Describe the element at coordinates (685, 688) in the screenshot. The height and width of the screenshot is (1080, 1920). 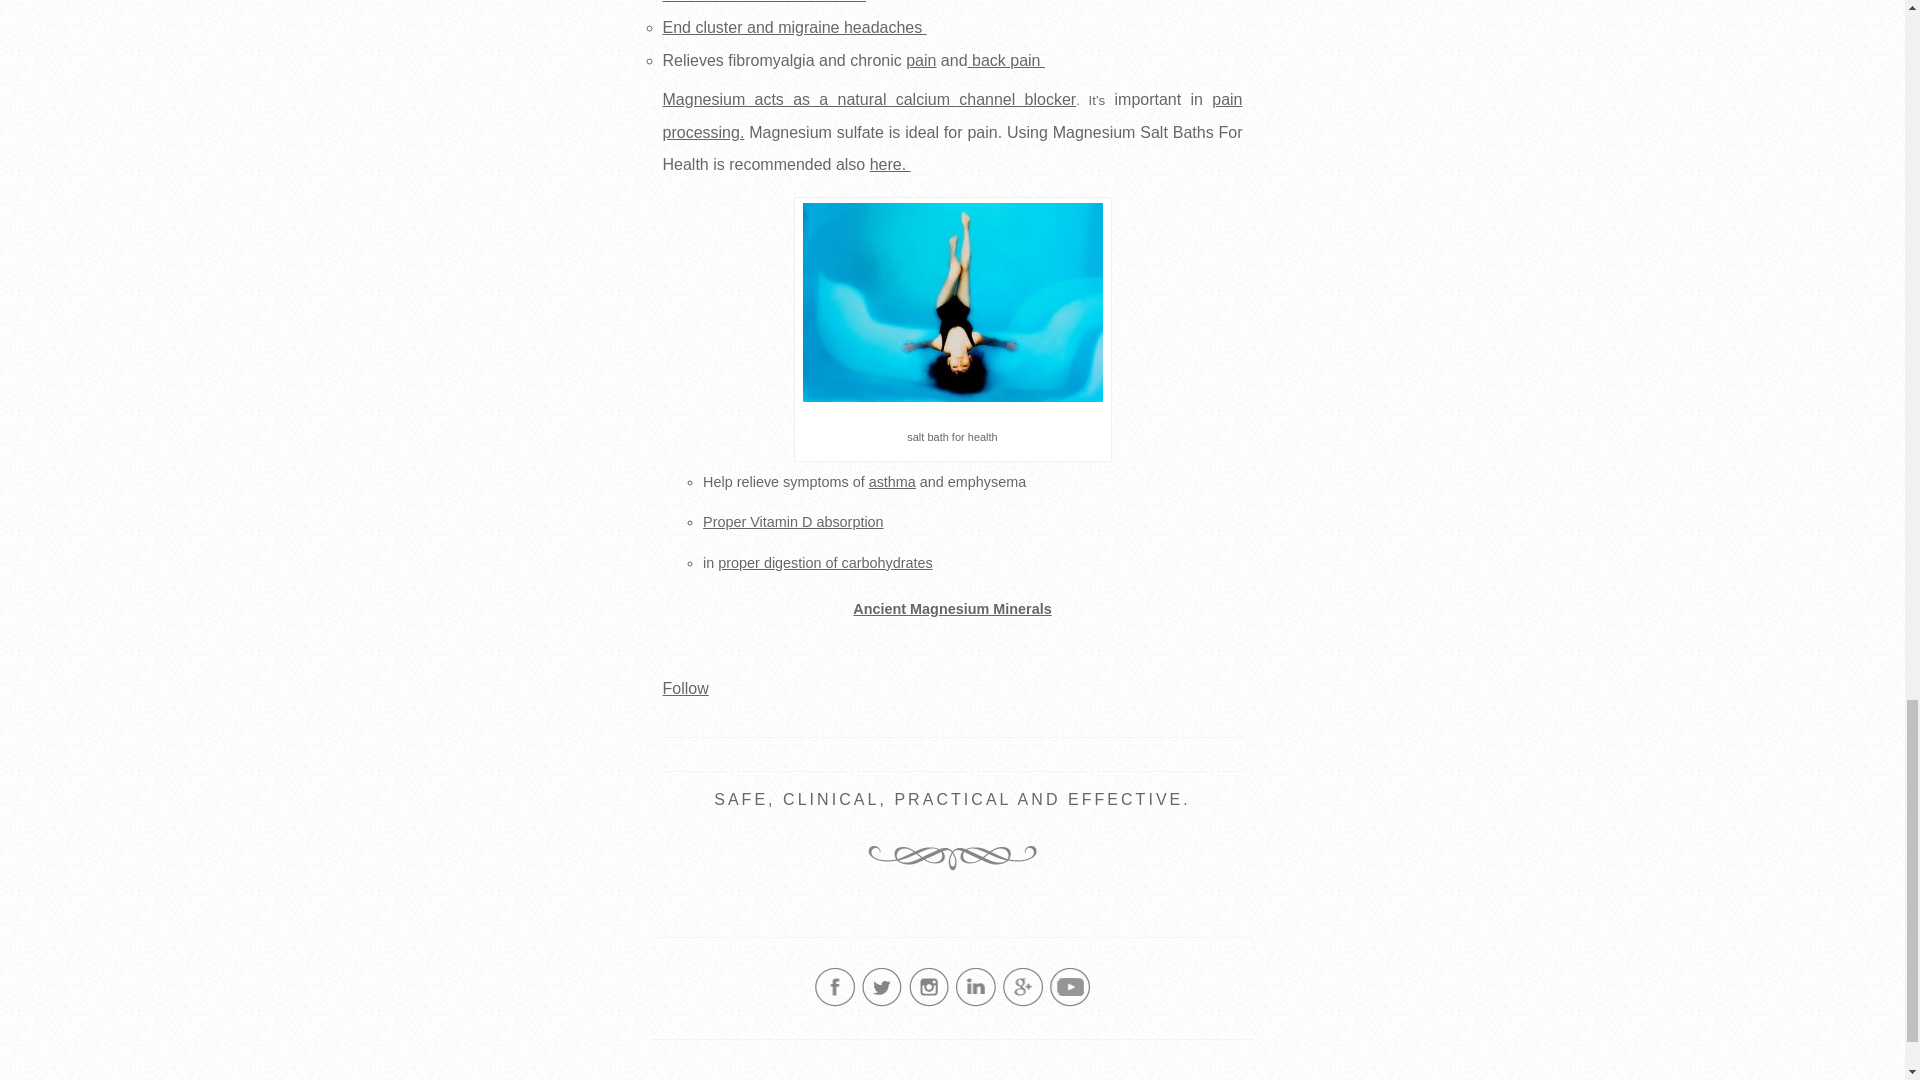
I see `Follow` at that location.